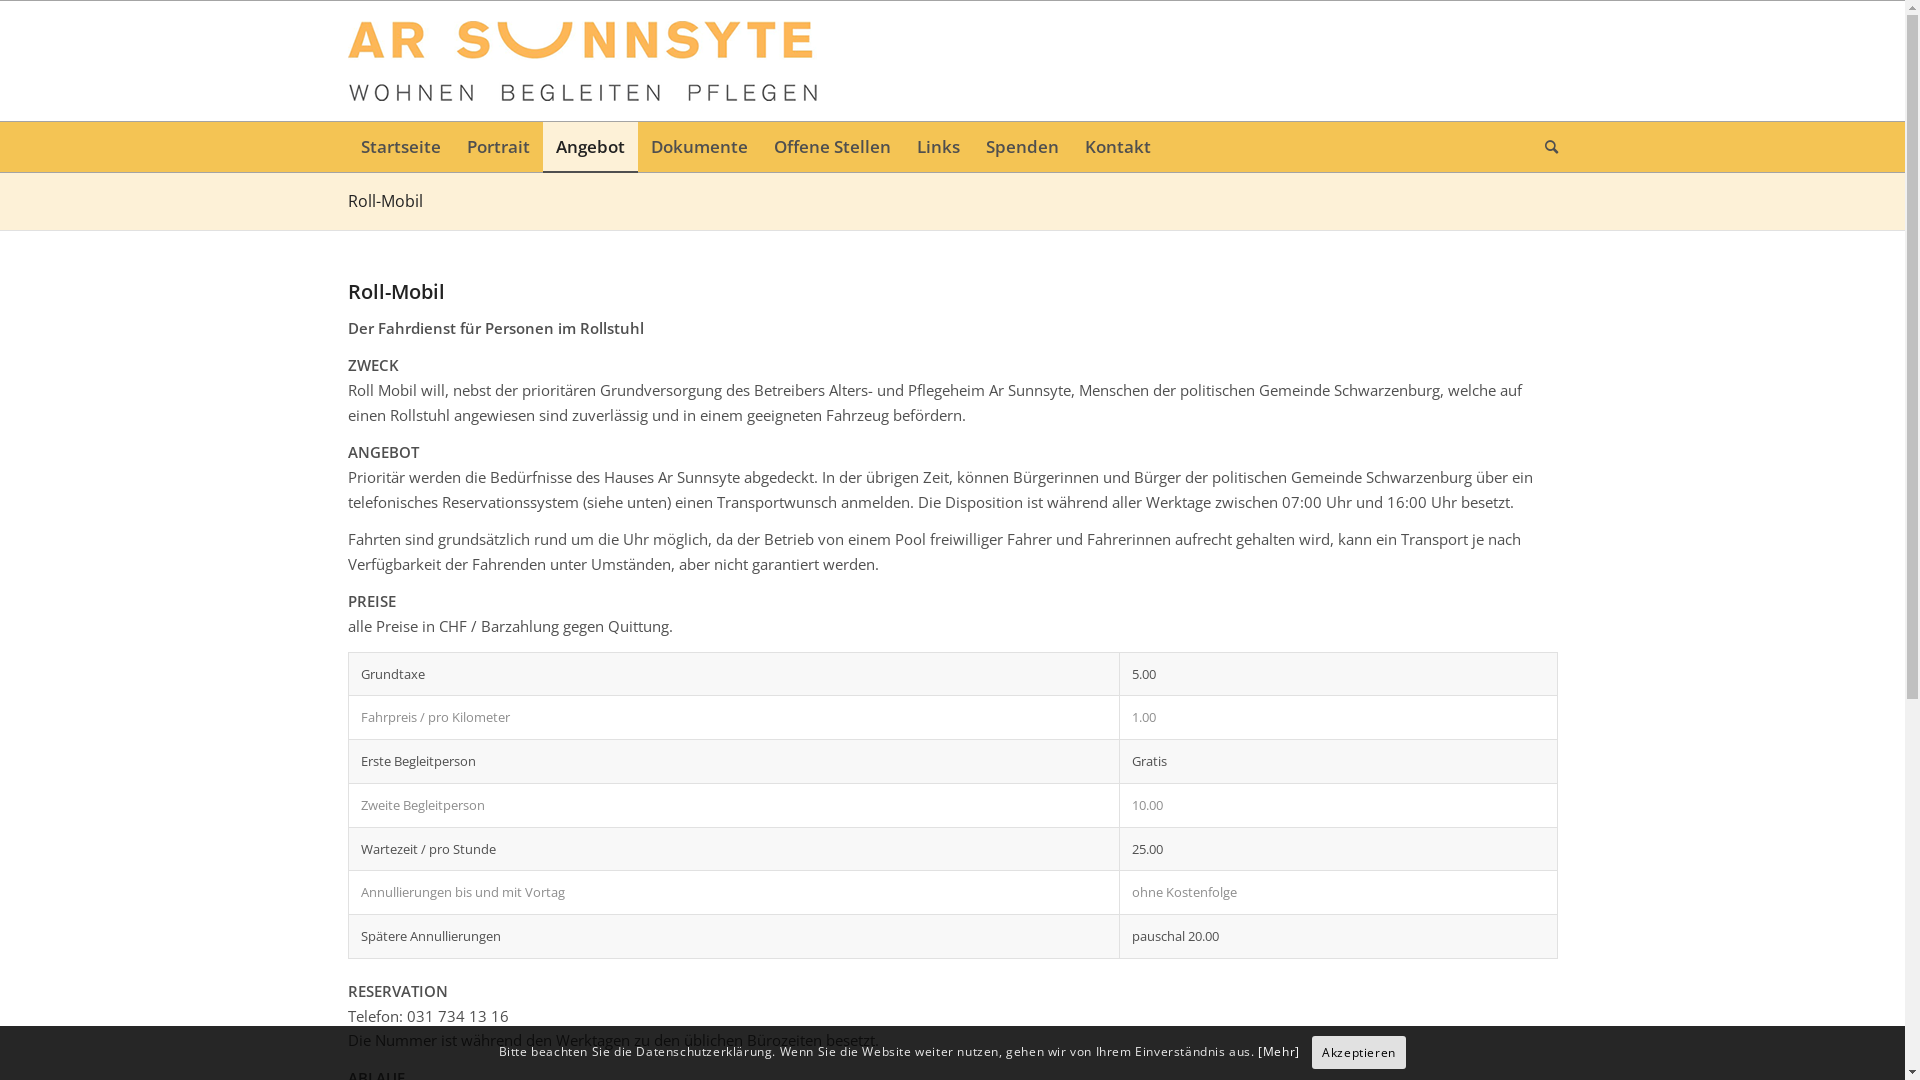 This screenshot has height=1080, width=1920. What do you see at coordinates (1359, 1054) in the screenshot?
I see `Akzeptieren` at bounding box center [1359, 1054].